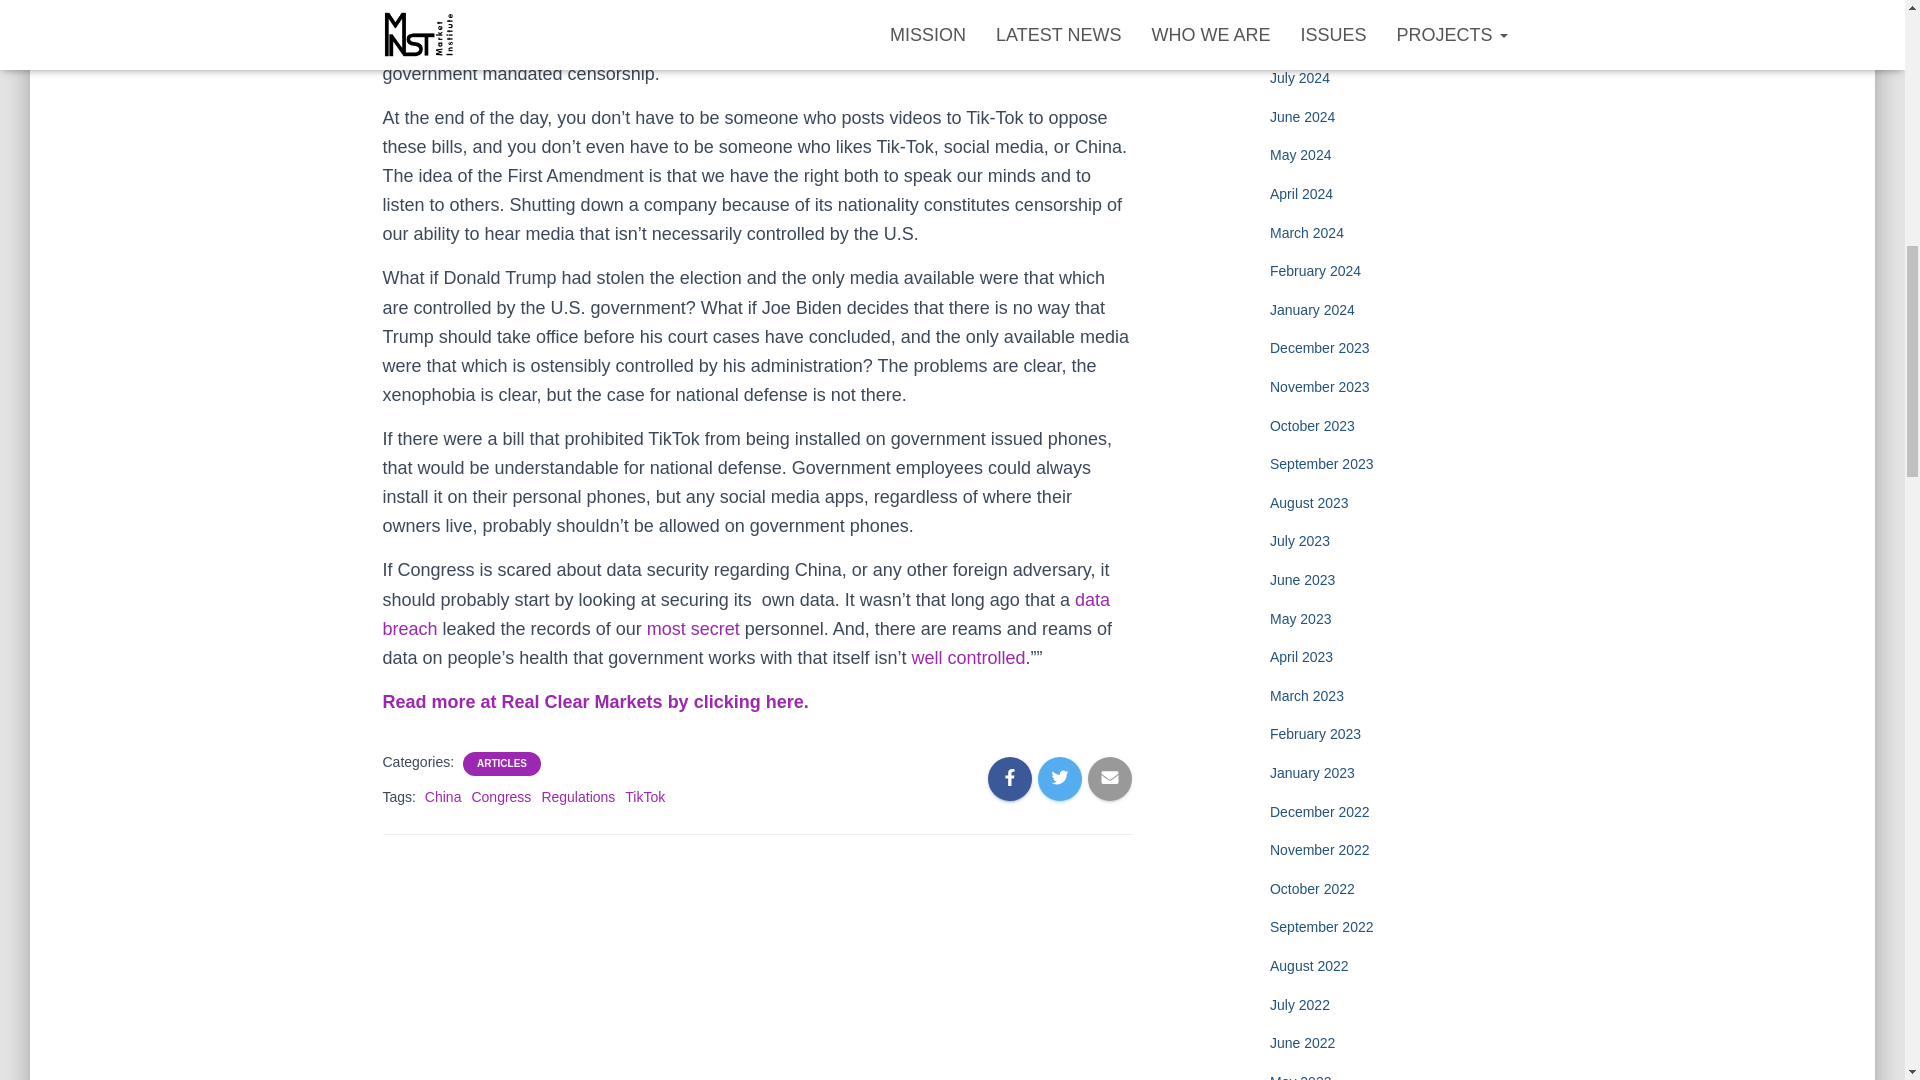 Image resolution: width=1920 pixels, height=1080 pixels. I want to click on May 2024, so click(1300, 154).